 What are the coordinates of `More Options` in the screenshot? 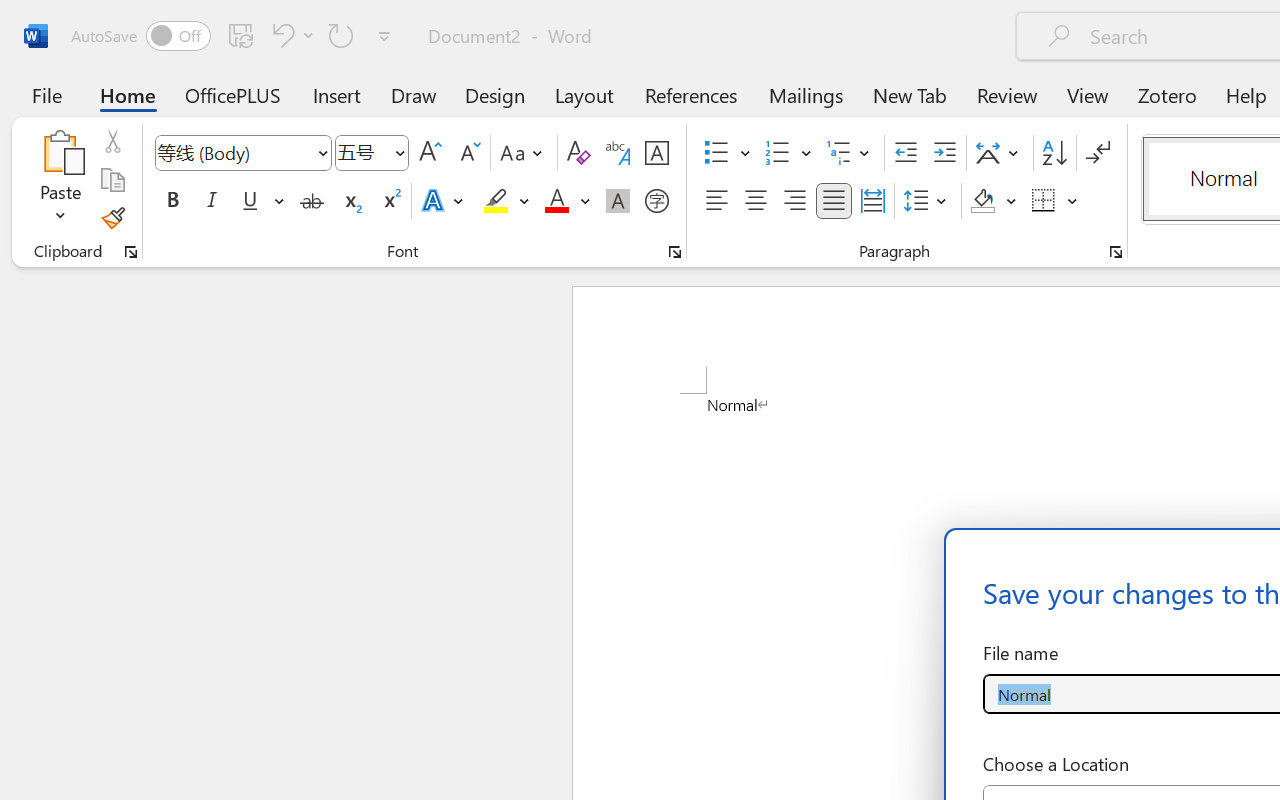 It's located at (1073, 201).